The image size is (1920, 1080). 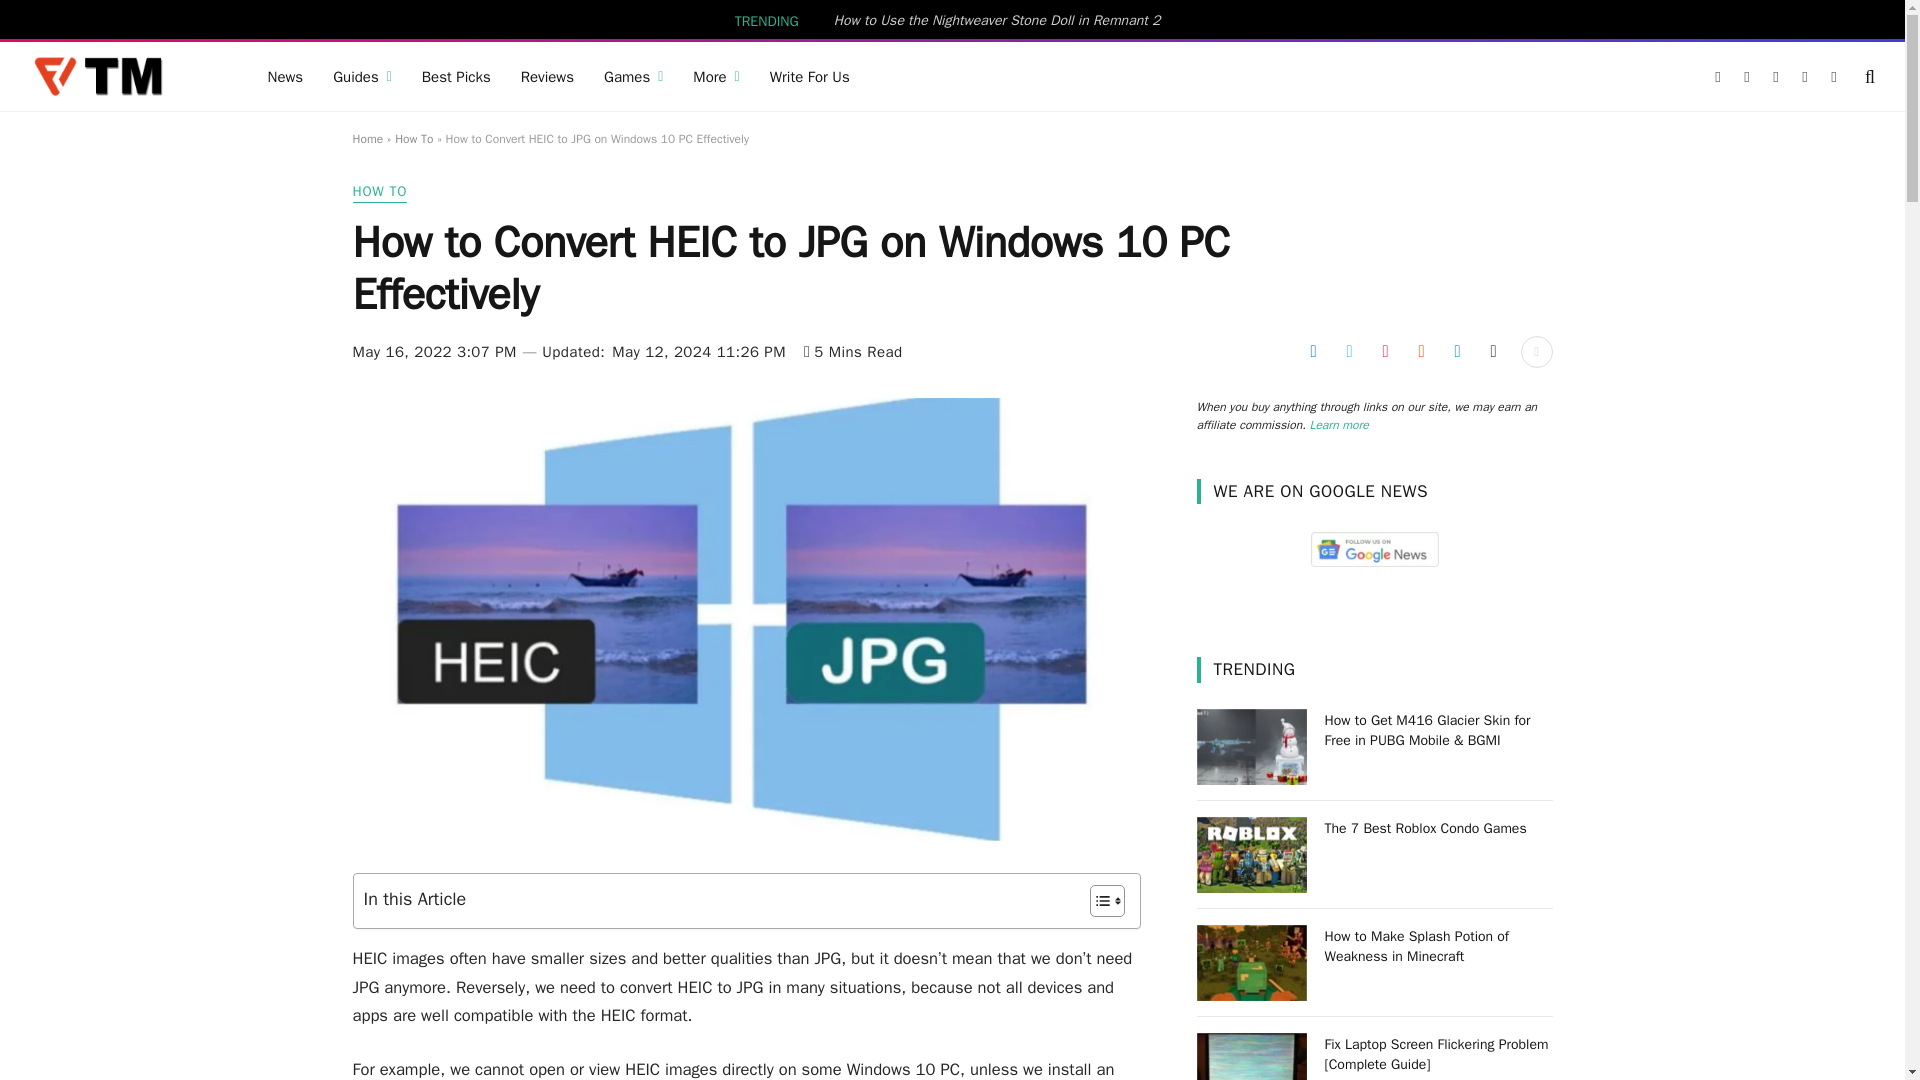 What do you see at coordinates (548, 76) in the screenshot?
I see `Reviews` at bounding box center [548, 76].